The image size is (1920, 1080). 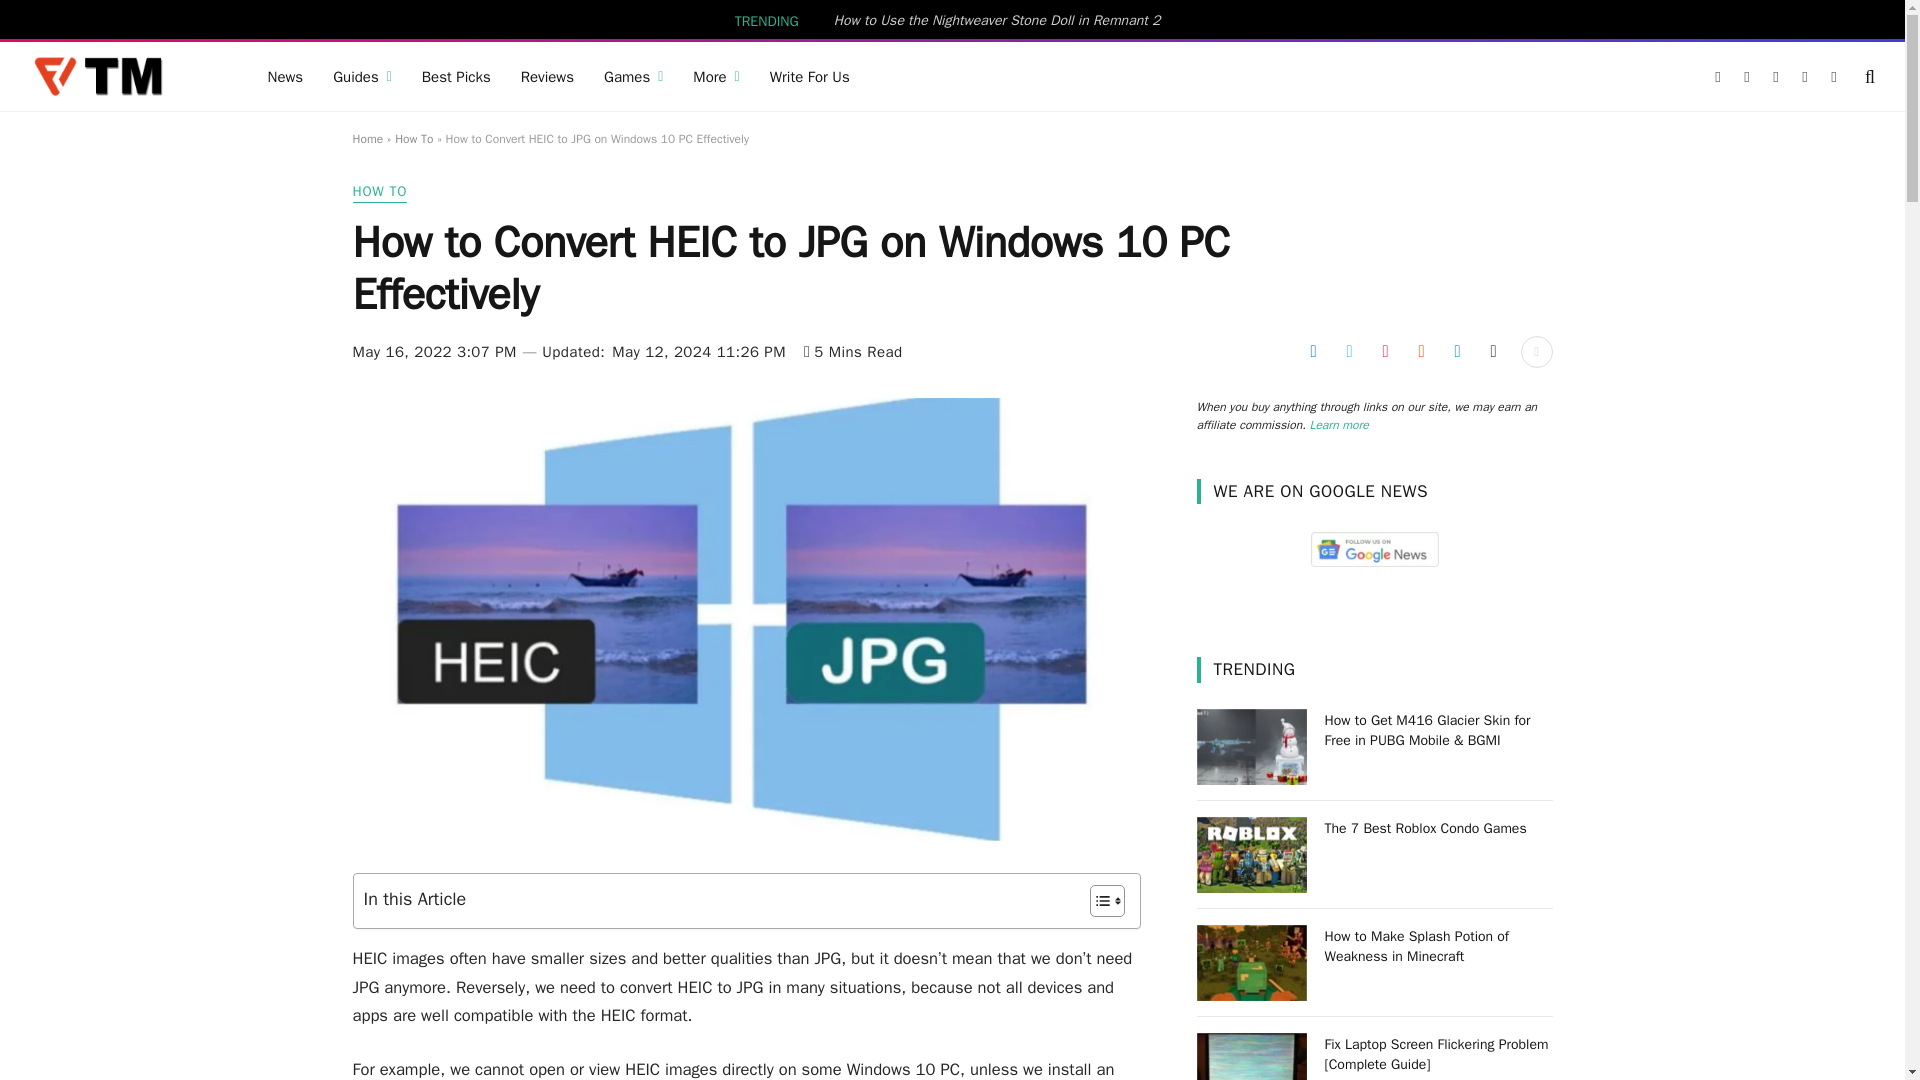 What do you see at coordinates (548, 76) in the screenshot?
I see `Reviews` at bounding box center [548, 76].